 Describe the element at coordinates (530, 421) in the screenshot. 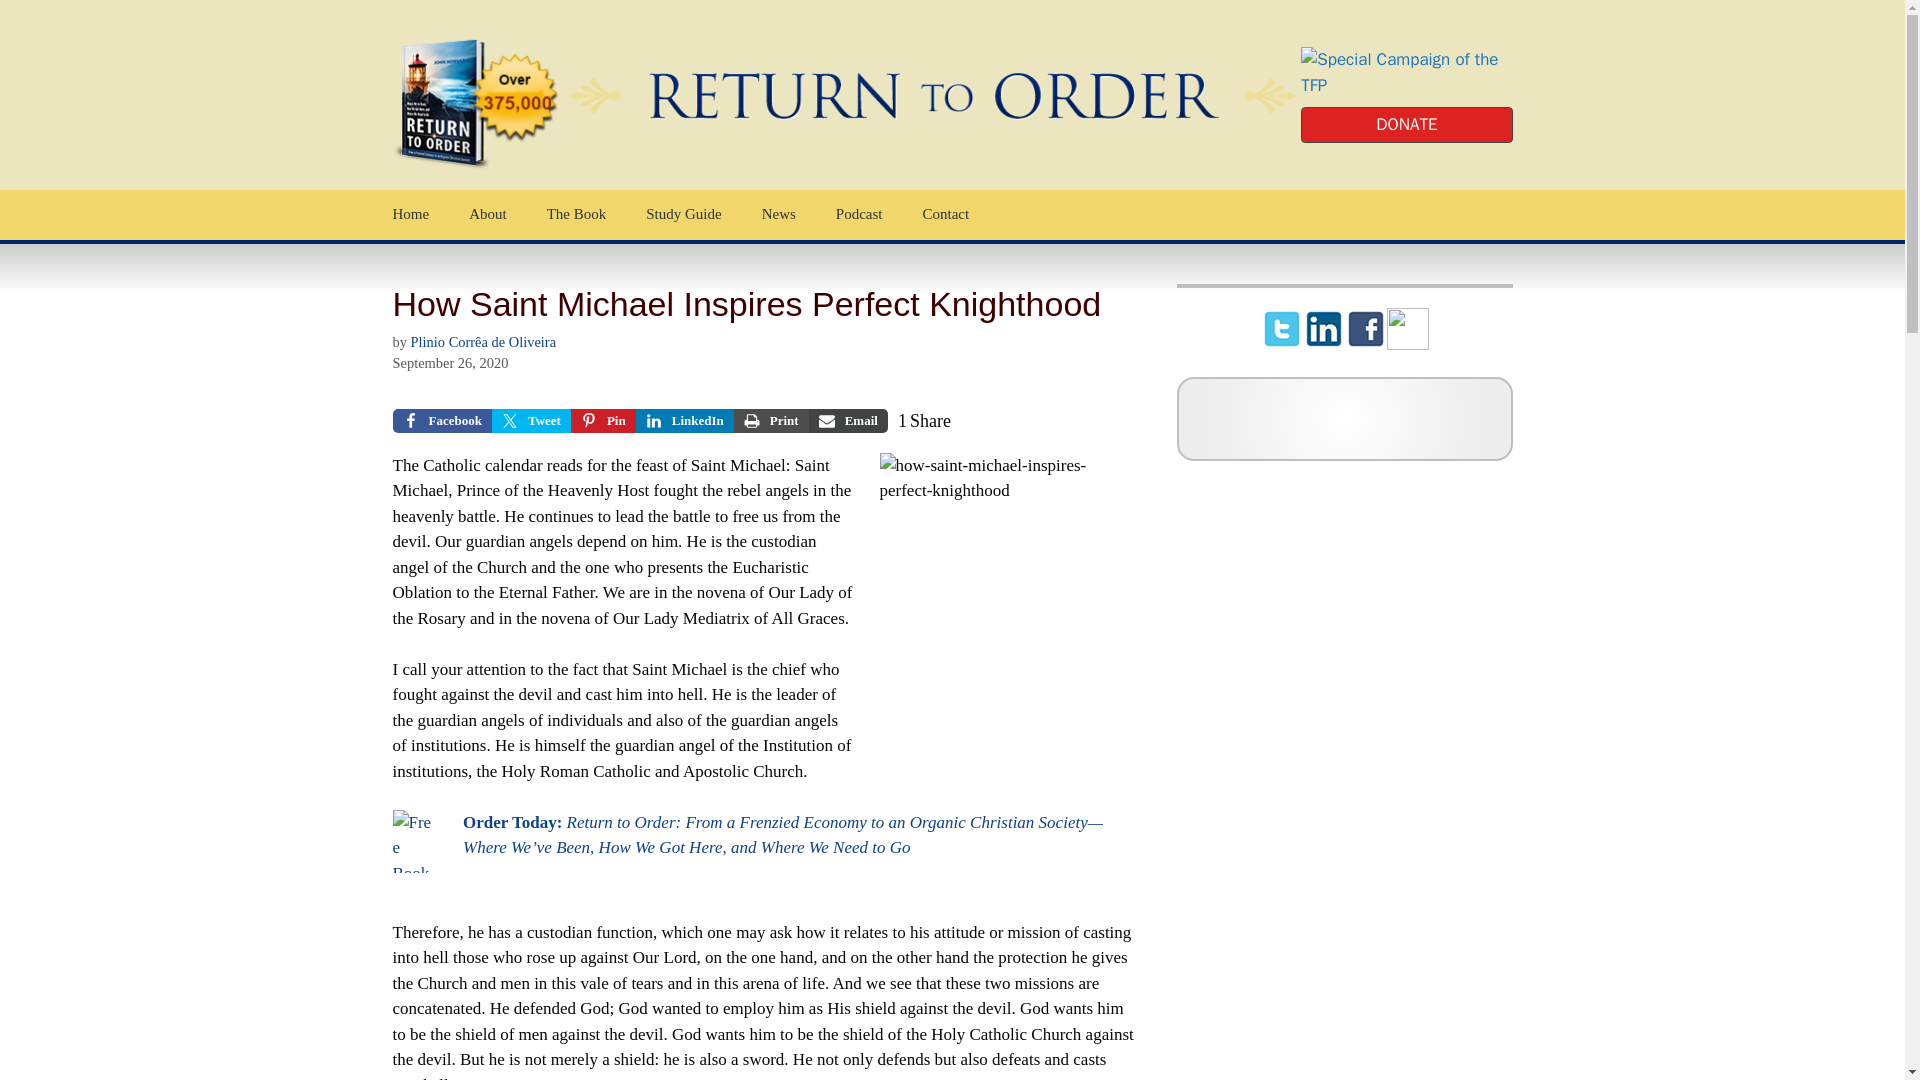

I see `Share on Twitter` at that location.